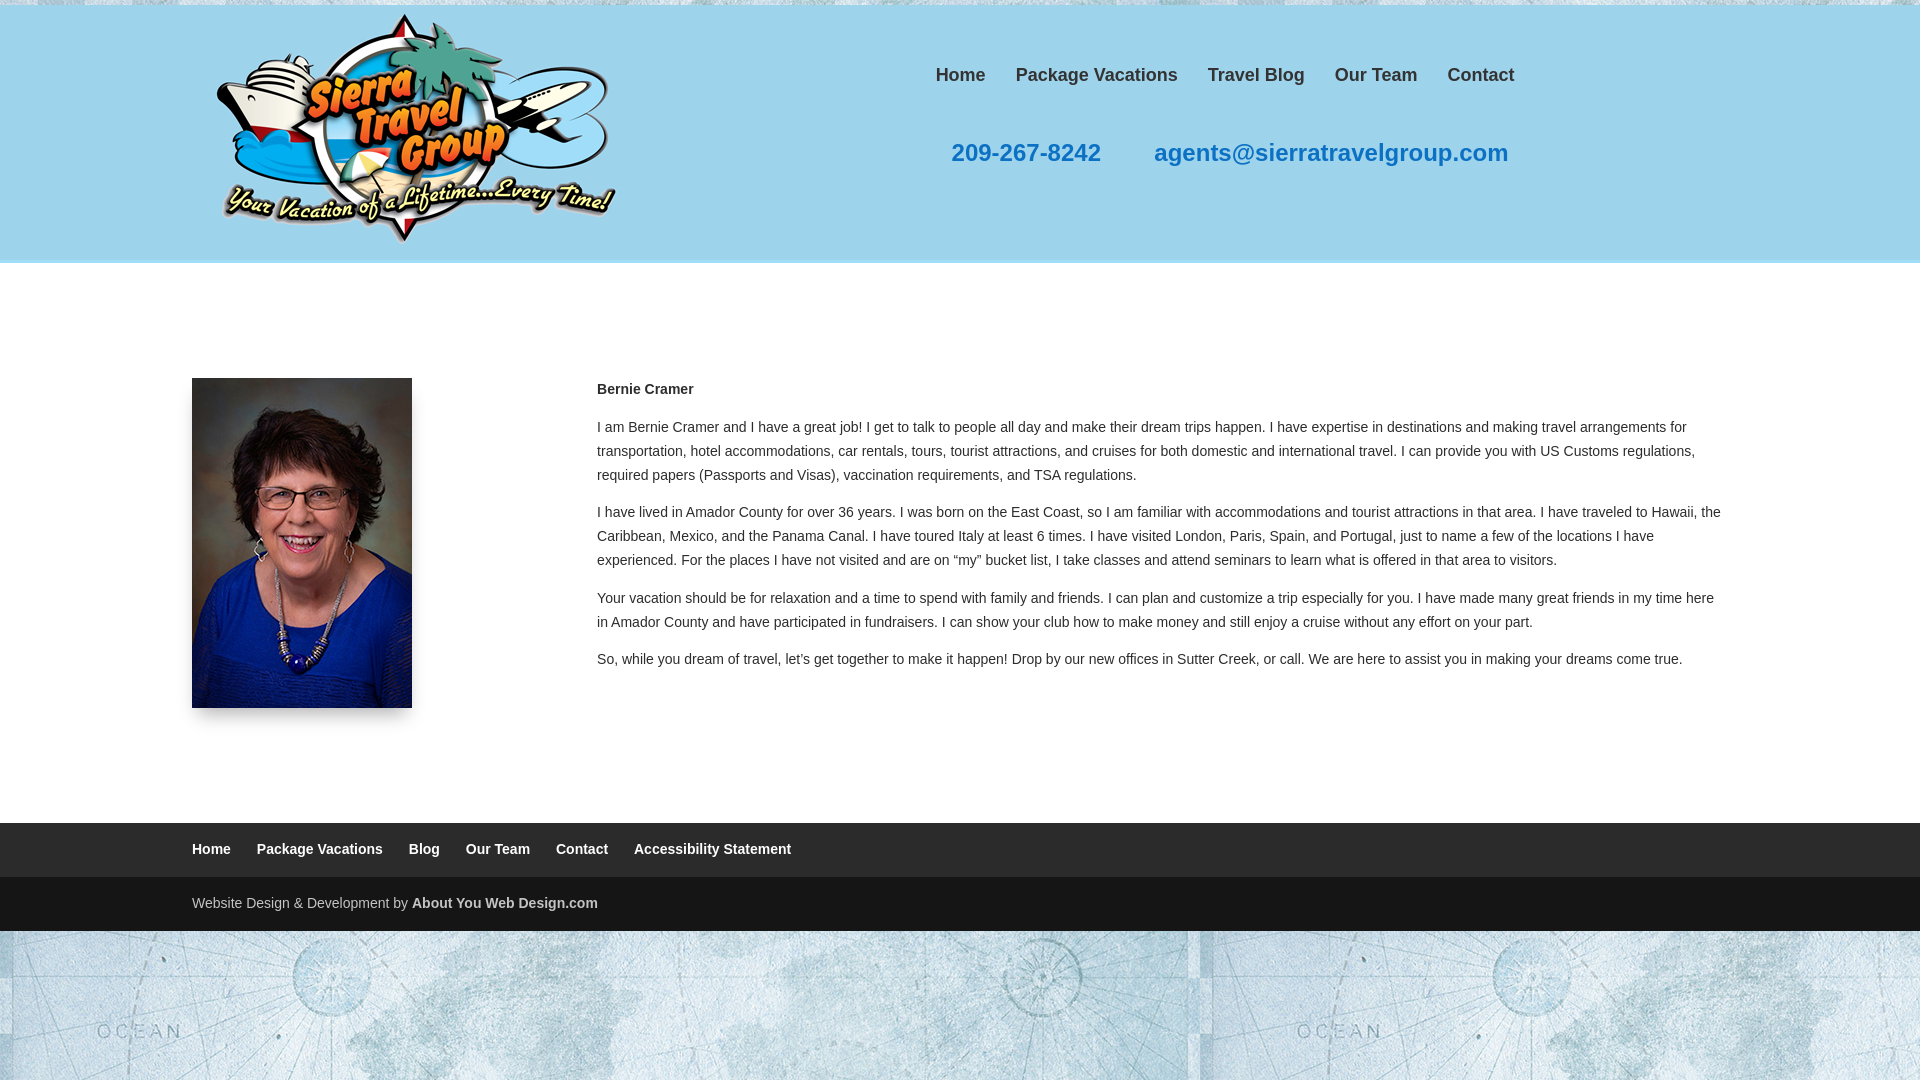 This screenshot has height=1080, width=1920. Describe the element at coordinates (408, 130) in the screenshot. I see `Sierra-Travel-Logo-blue` at that location.